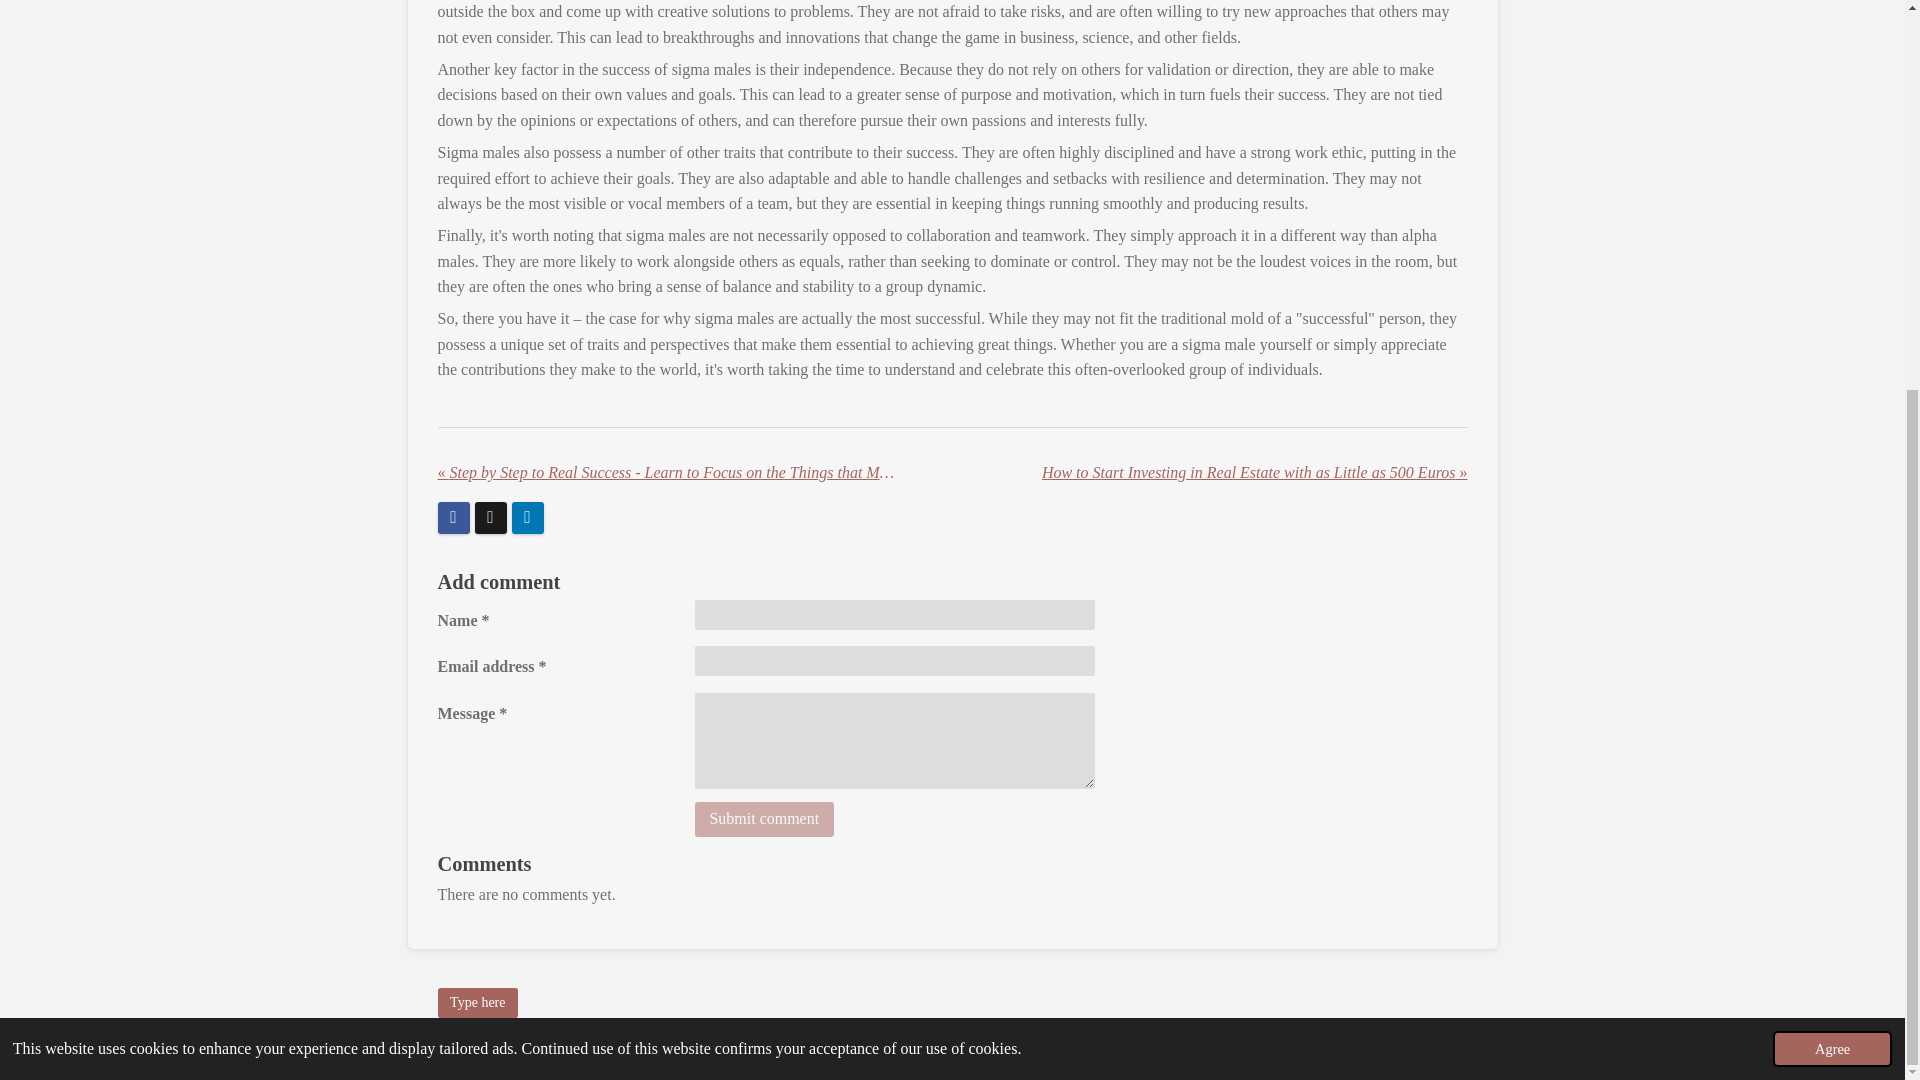 This screenshot has height=1080, width=1920. Describe the element at coordinates (1446, 1042) in the screenshot. I see `Webador` at that location.